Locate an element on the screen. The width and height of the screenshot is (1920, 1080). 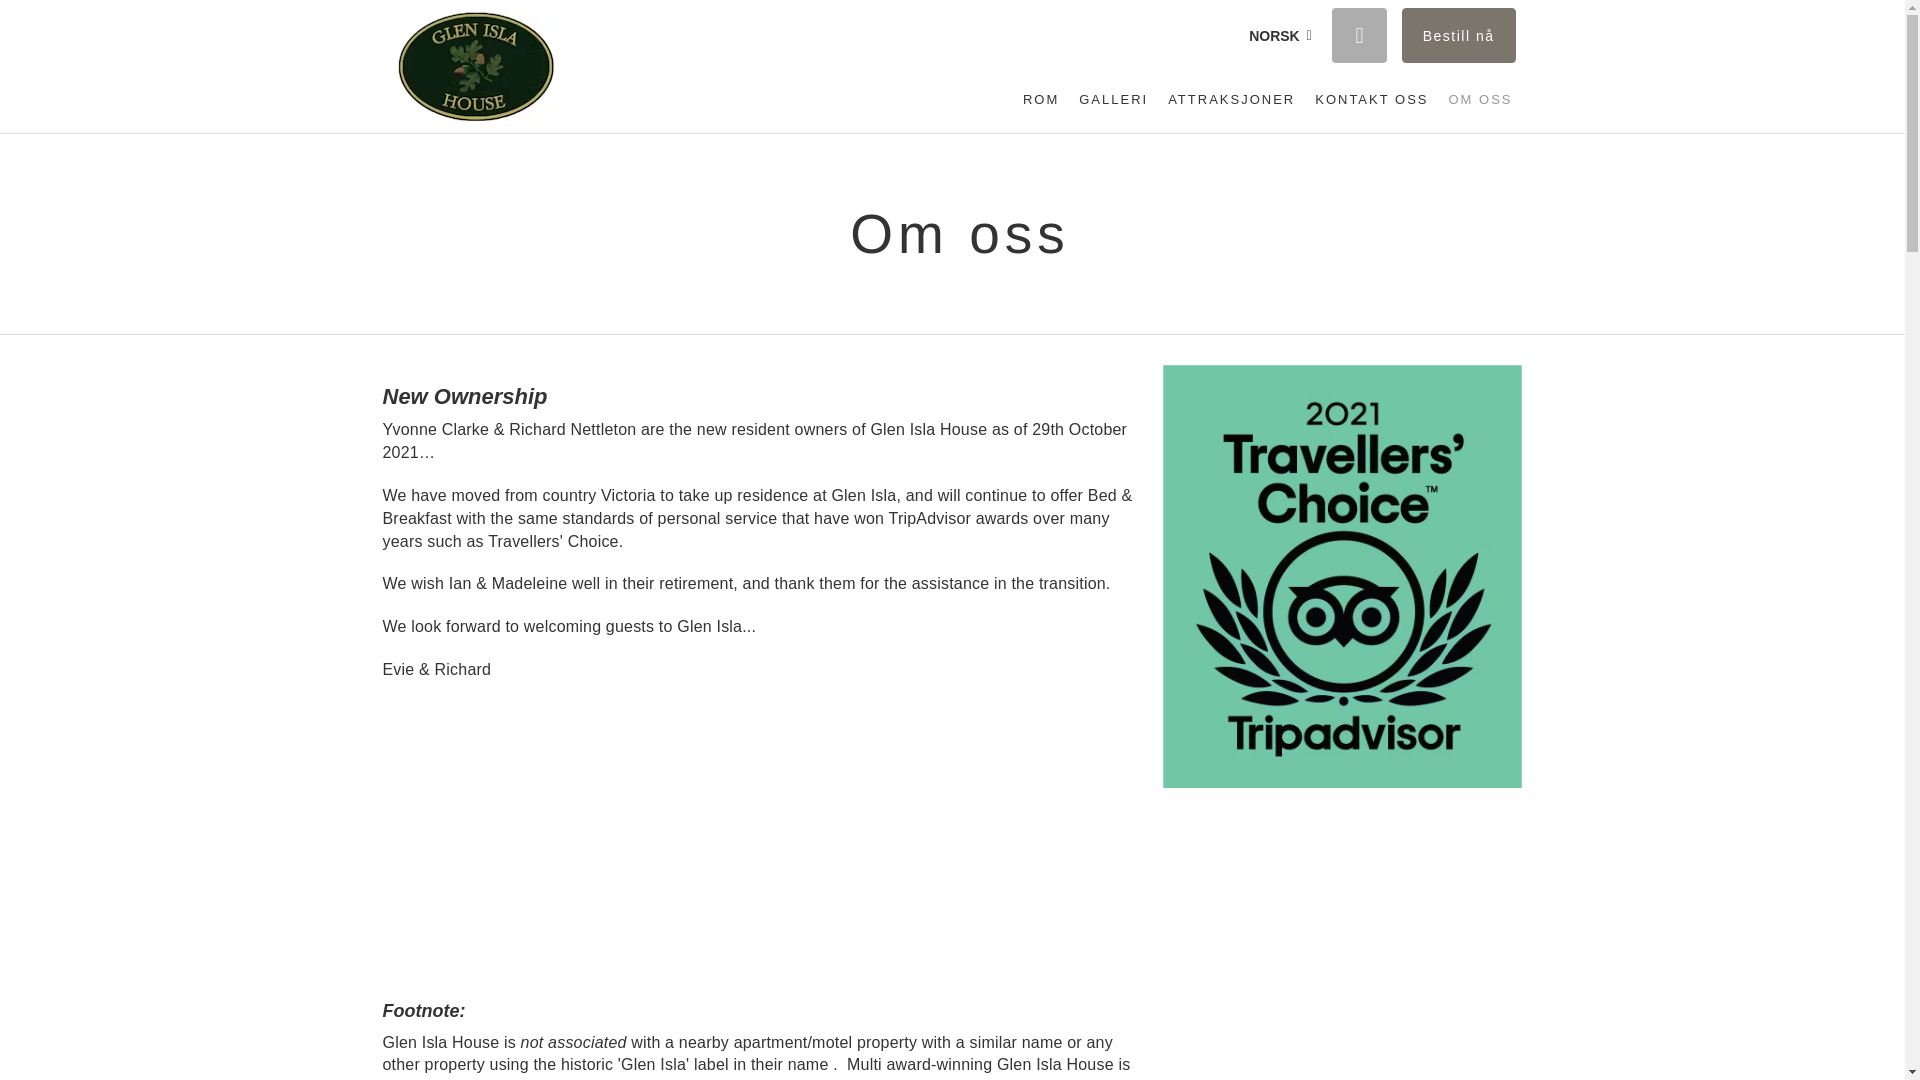
KONTAKT OSS is located at coordinates (1372, 100).